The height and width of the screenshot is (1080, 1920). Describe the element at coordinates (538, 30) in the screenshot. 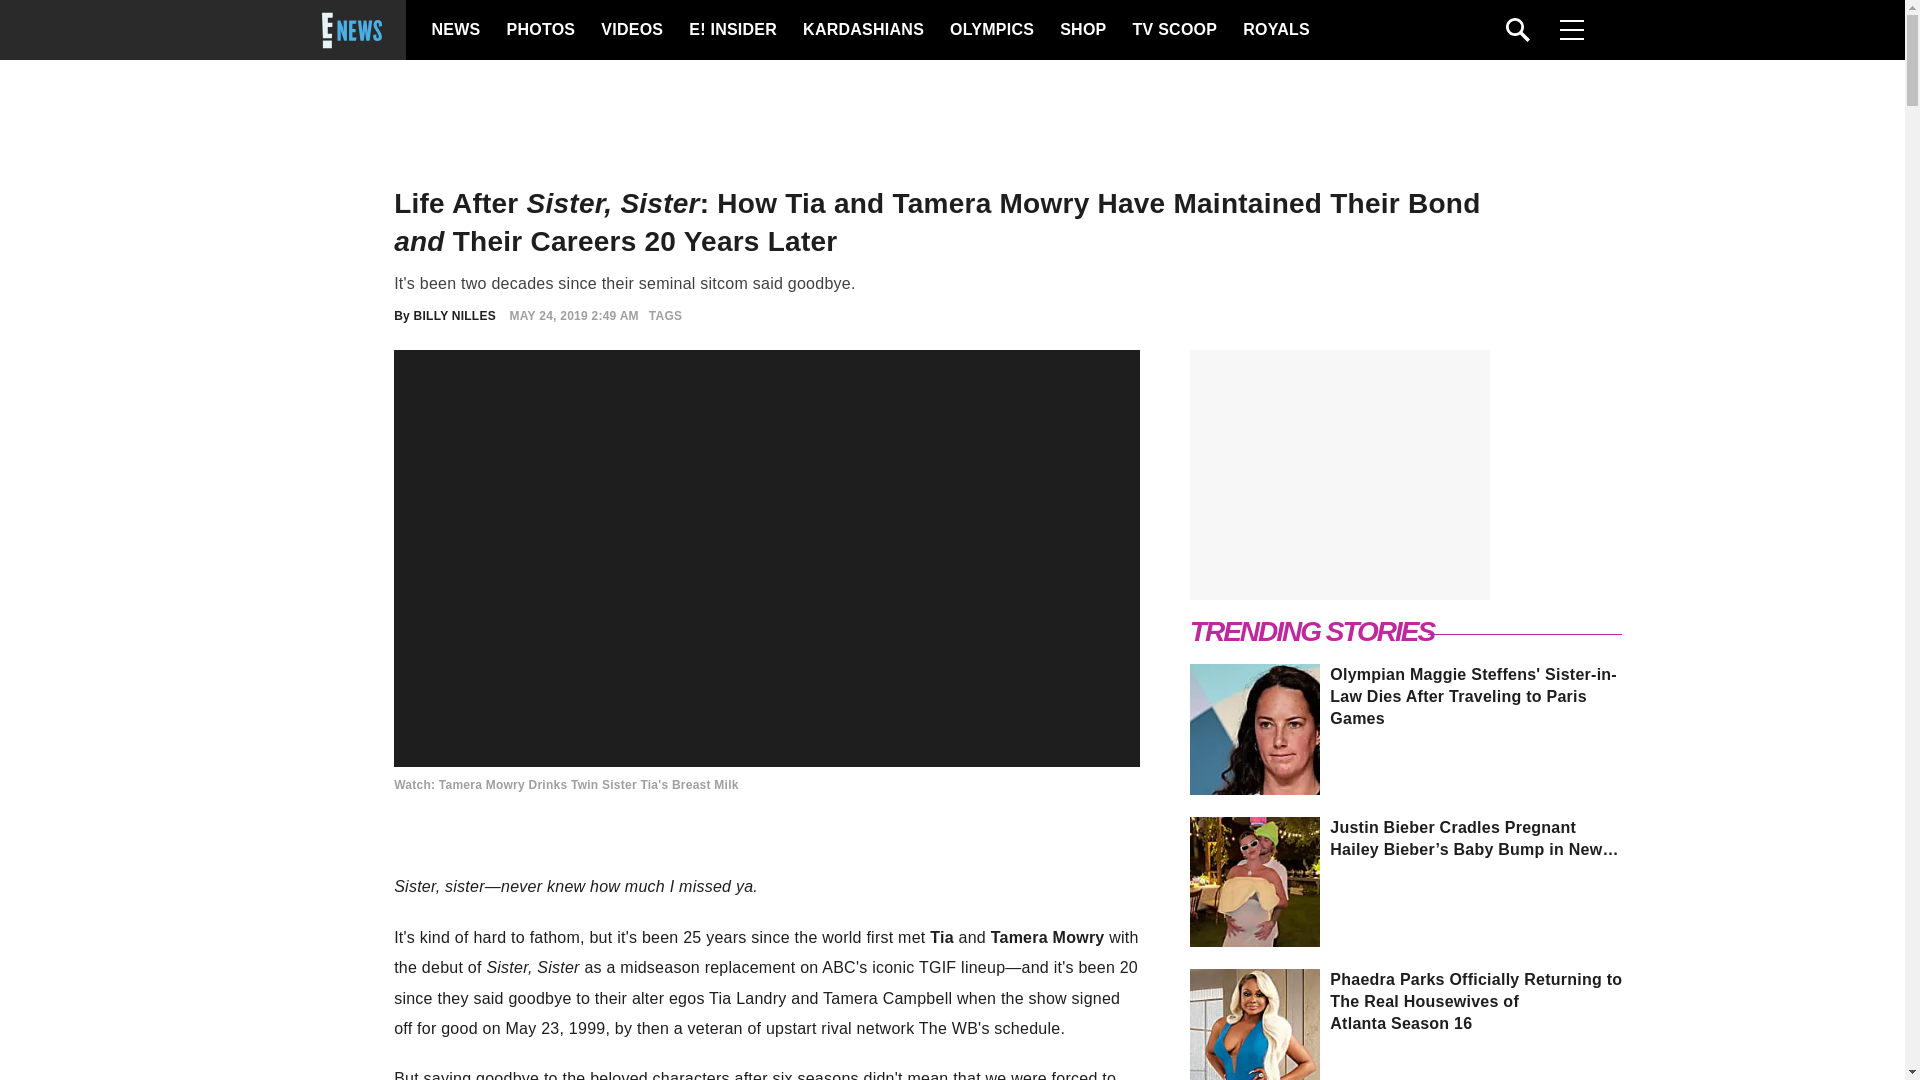

I see `PHOTOS` at that location.